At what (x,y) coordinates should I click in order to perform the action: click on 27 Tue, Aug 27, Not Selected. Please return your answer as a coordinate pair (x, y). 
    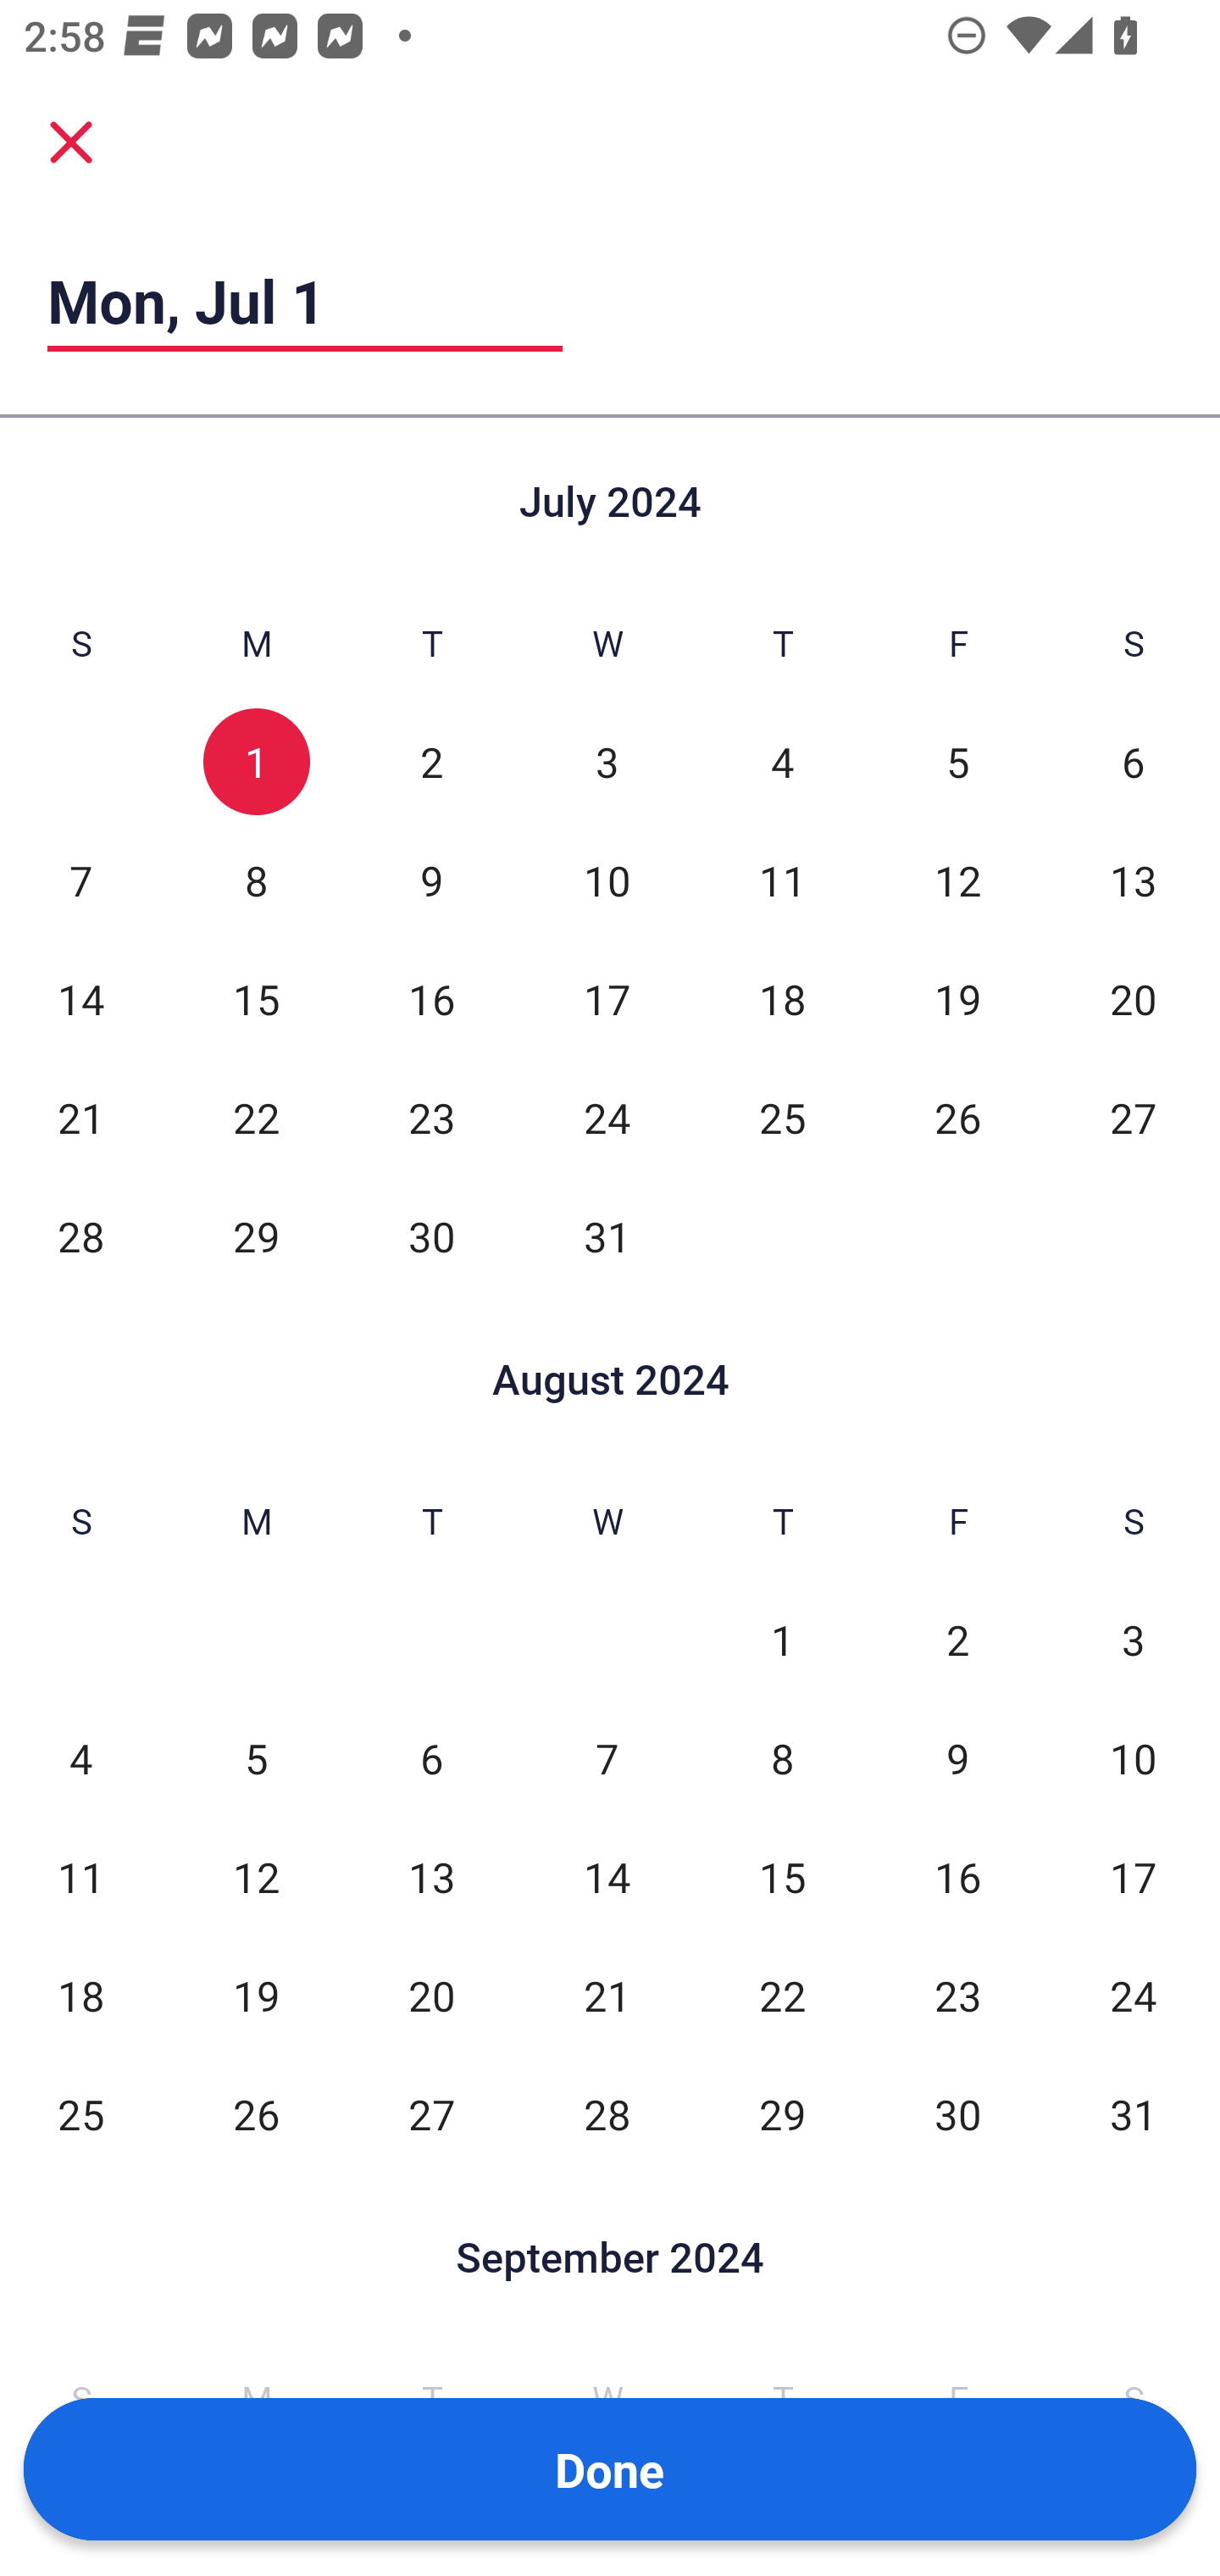
    Looking at the image, I should click on (432, 2114).